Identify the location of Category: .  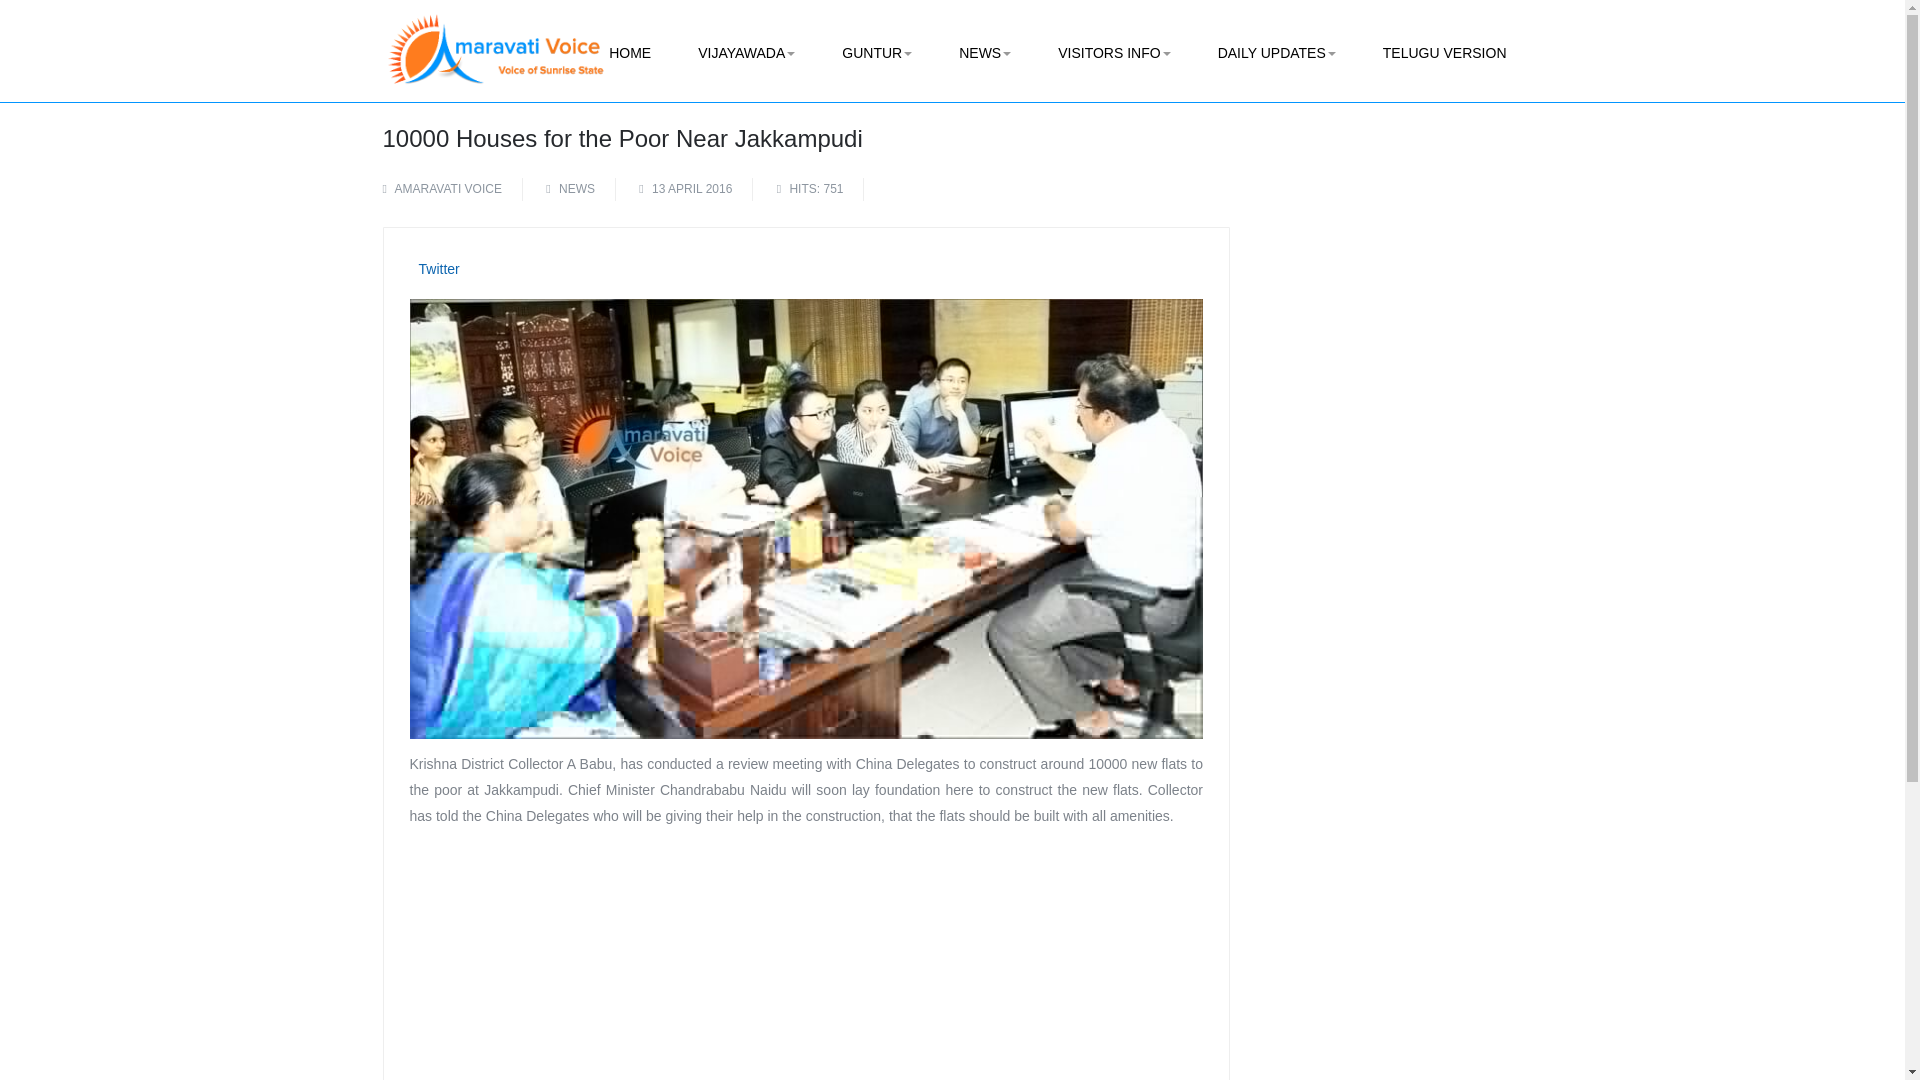
(571, 188).